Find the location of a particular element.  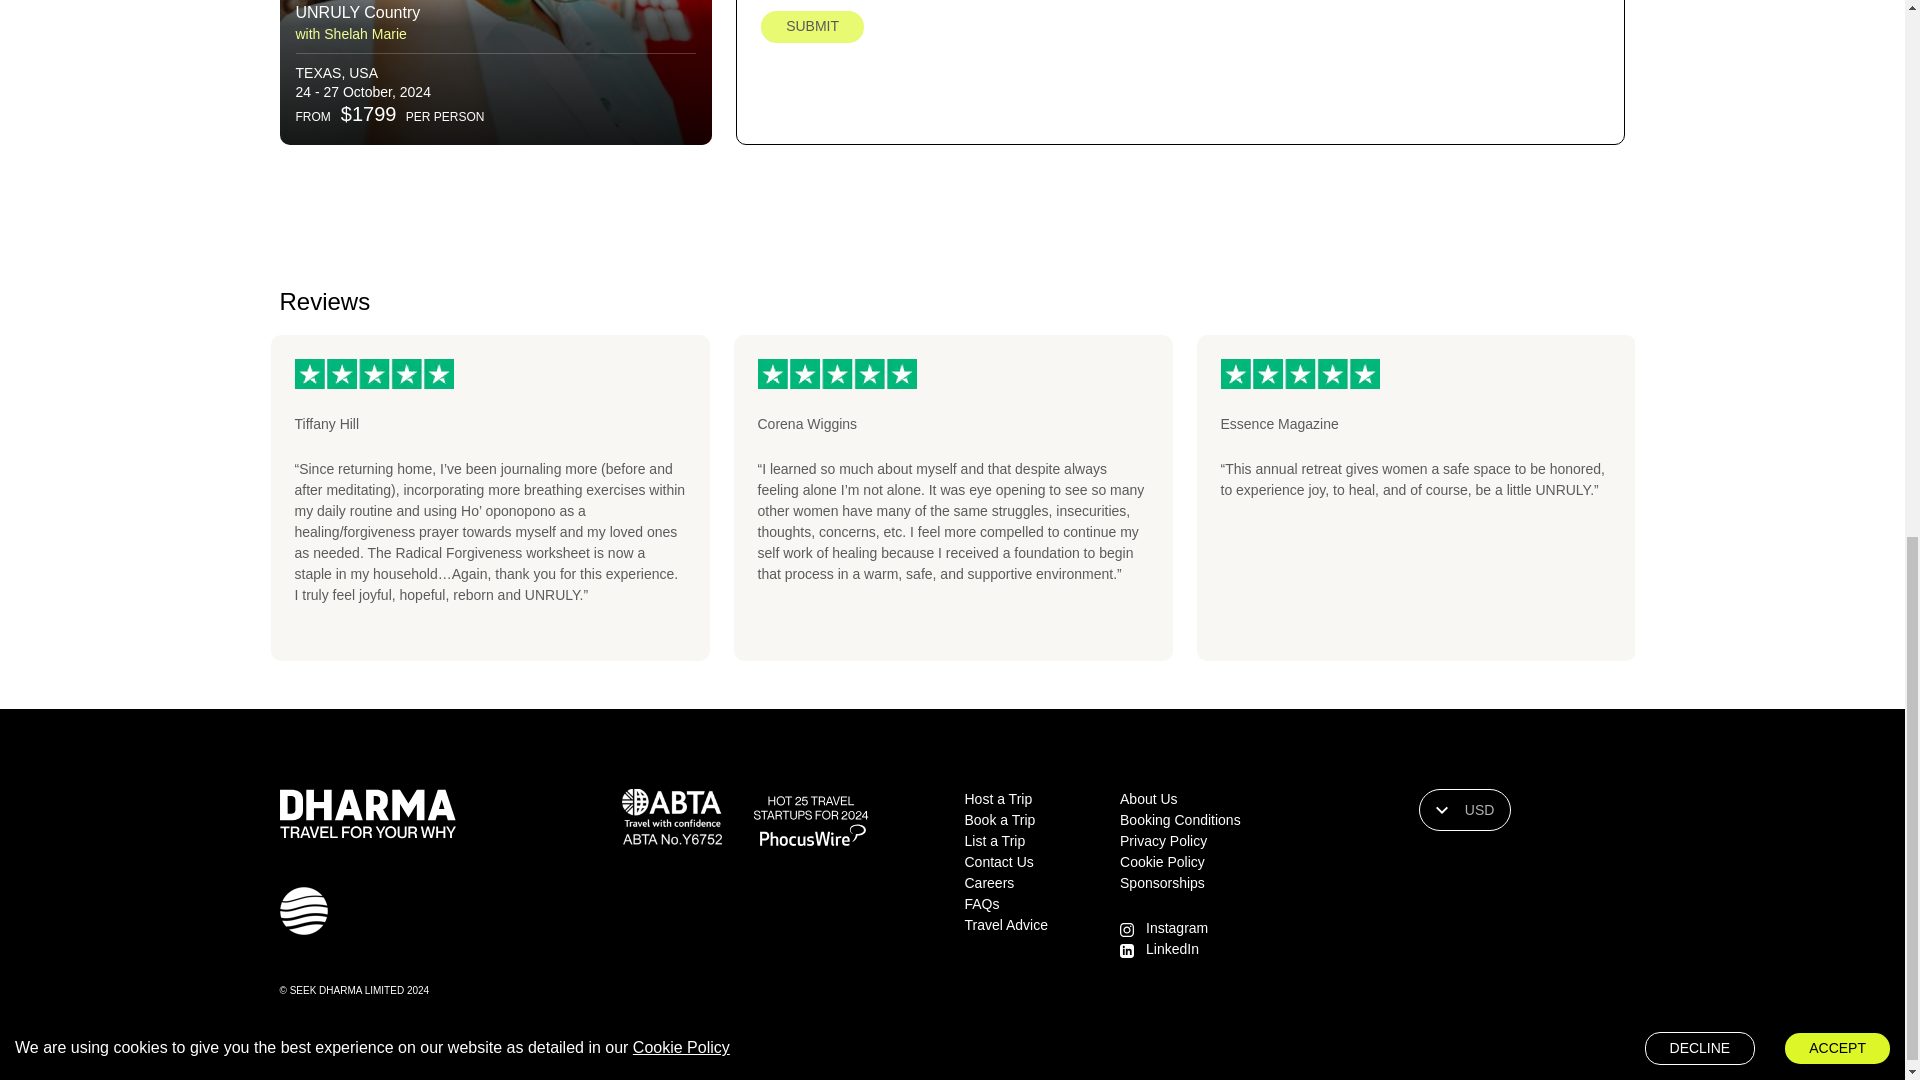

Cookie Policy is located at coordinates (1162, 862).